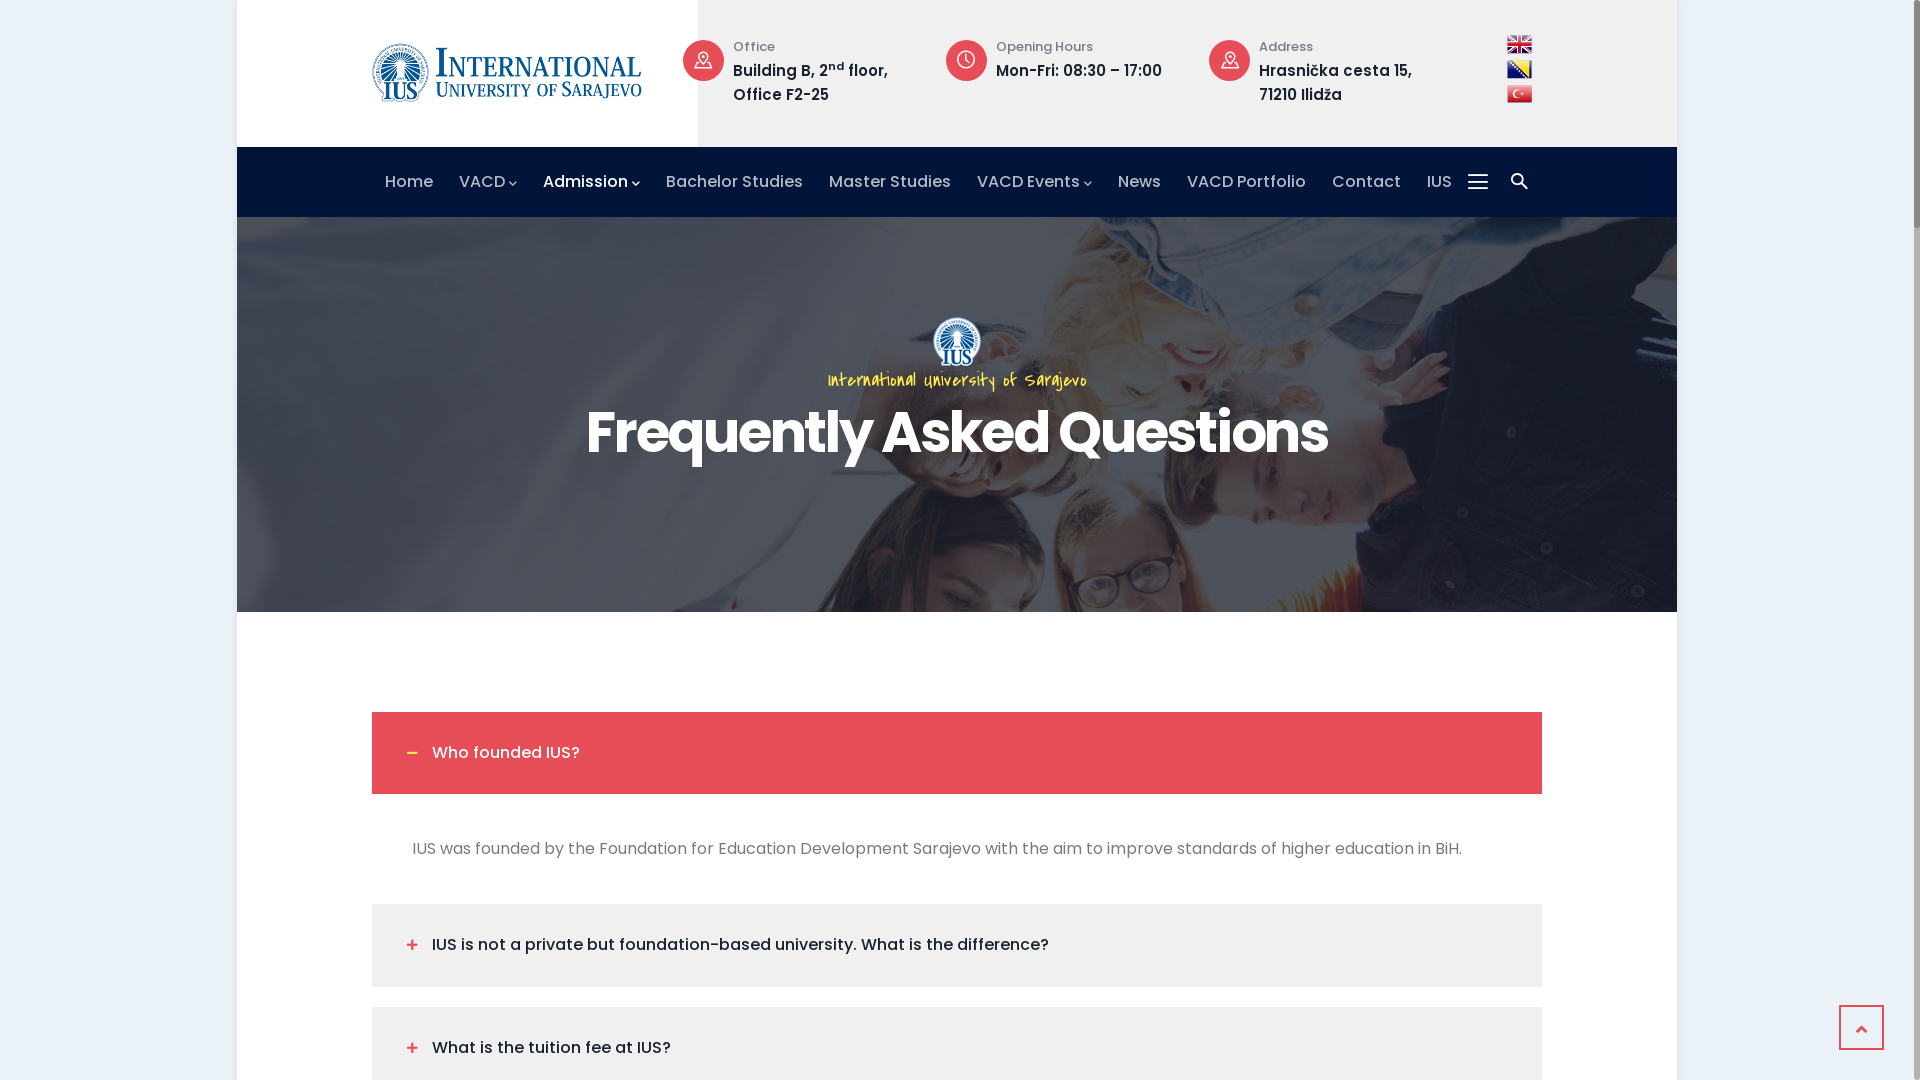 The width and height of the screenshot is (1920, 1080). What do you see at coordinates (1440, 182) in the screenshot?
I see `IUS` at bounding box center [1440, 182].